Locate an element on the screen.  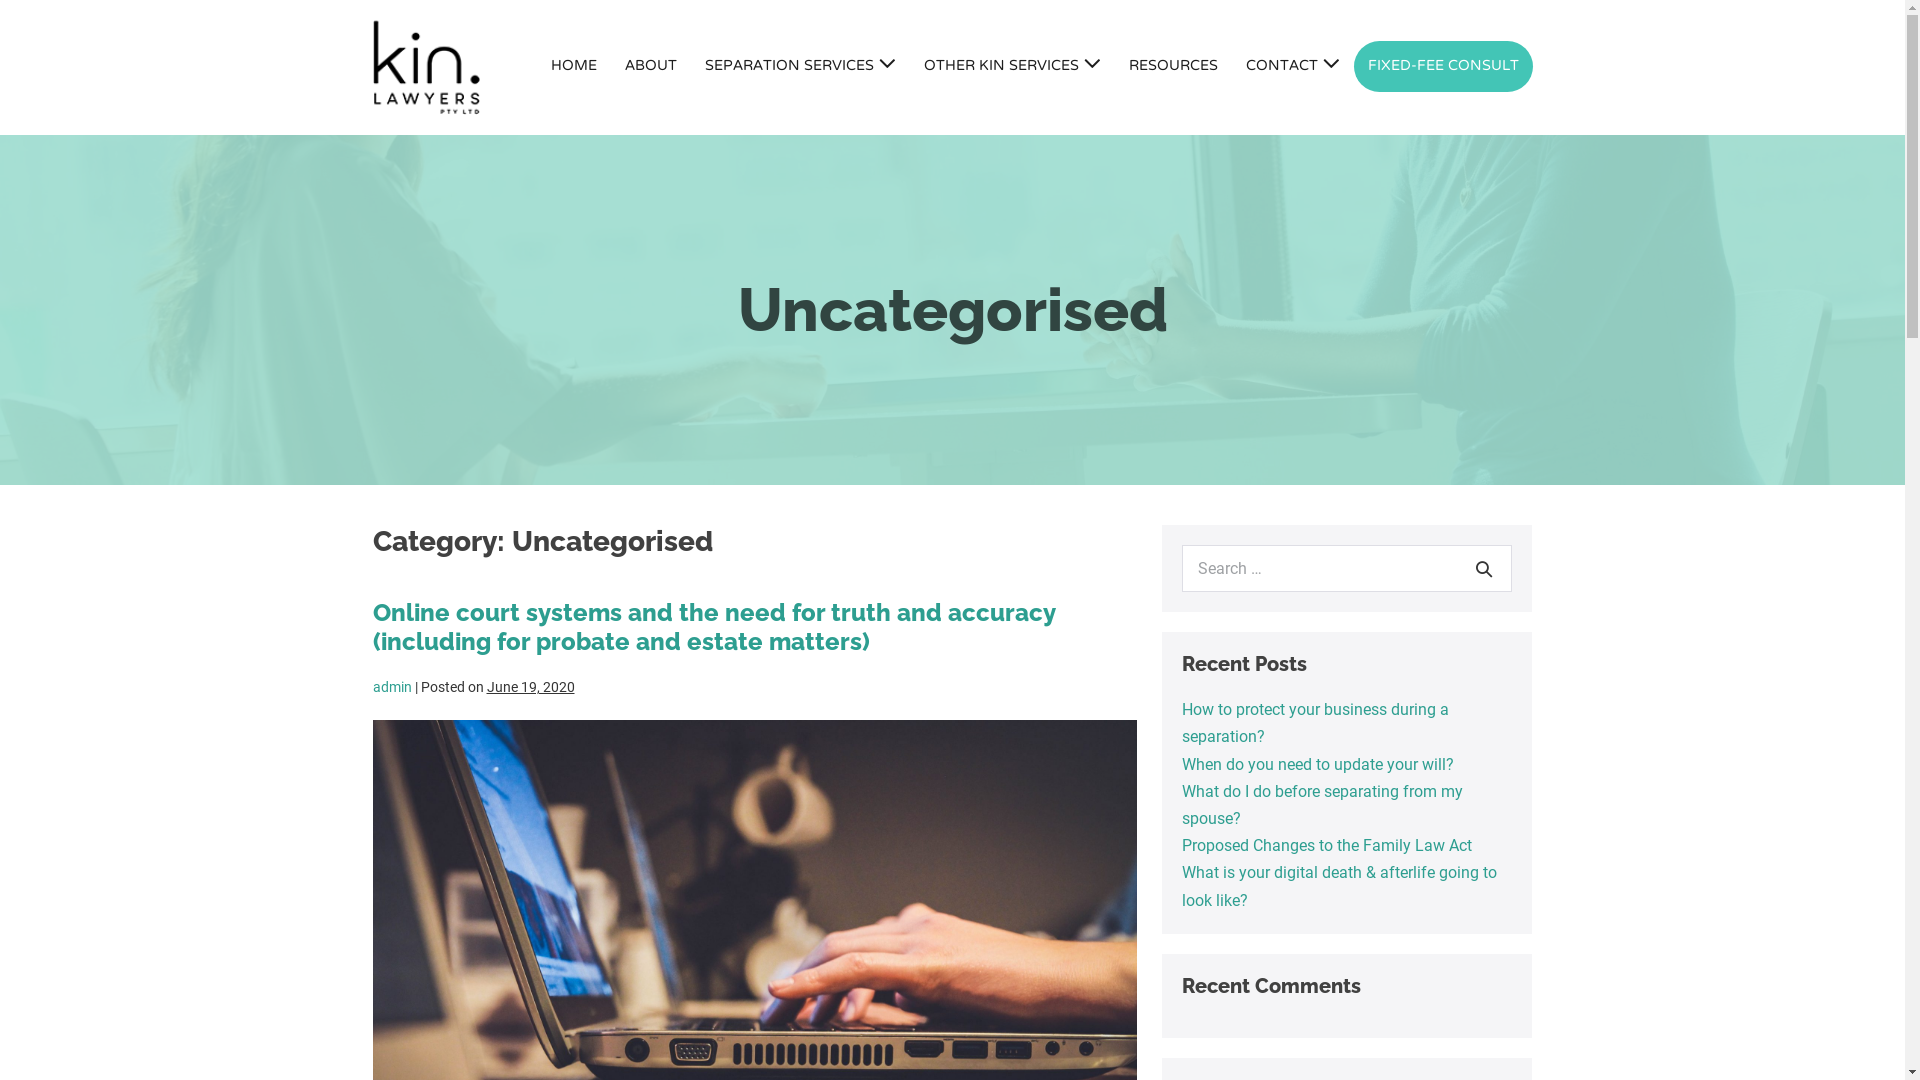
RESOURCES is located at coordinates (1172, 68).